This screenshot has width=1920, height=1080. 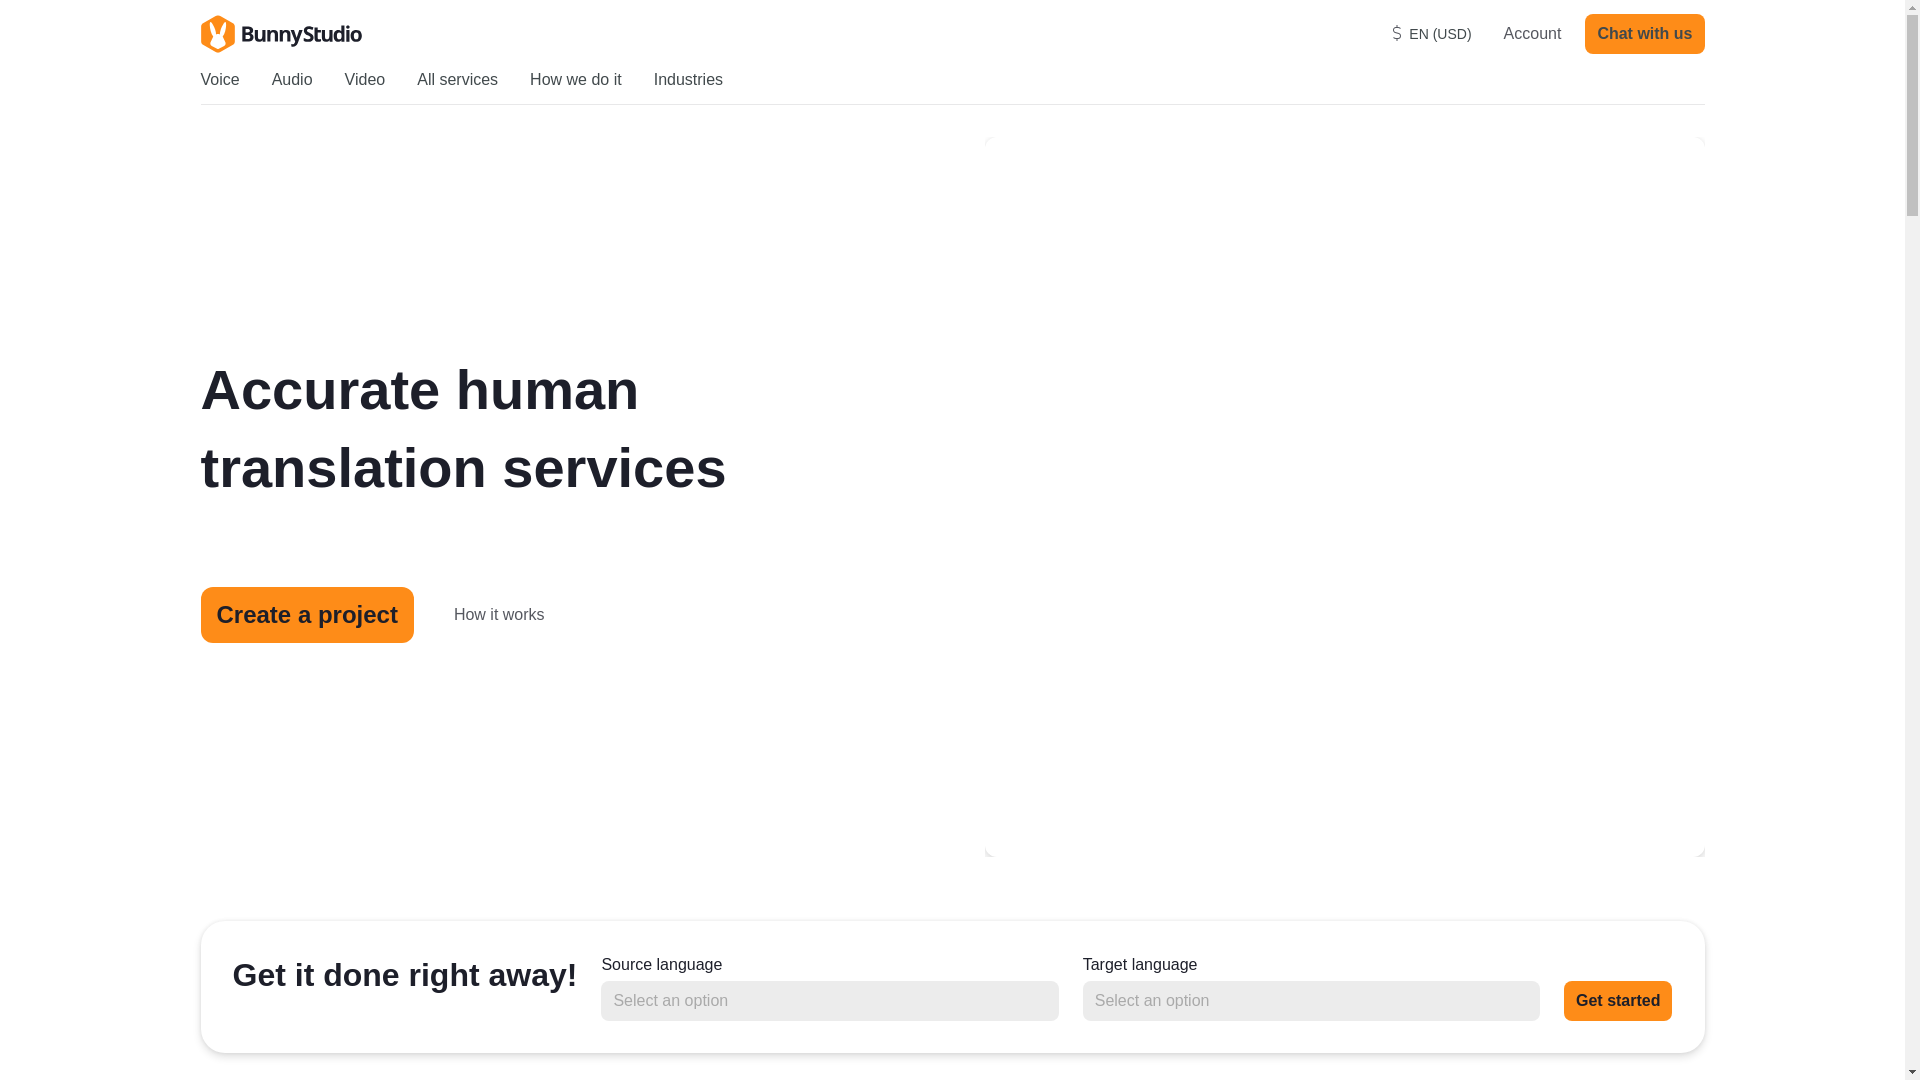 I want to click on Video, so click(x=365, y=80).